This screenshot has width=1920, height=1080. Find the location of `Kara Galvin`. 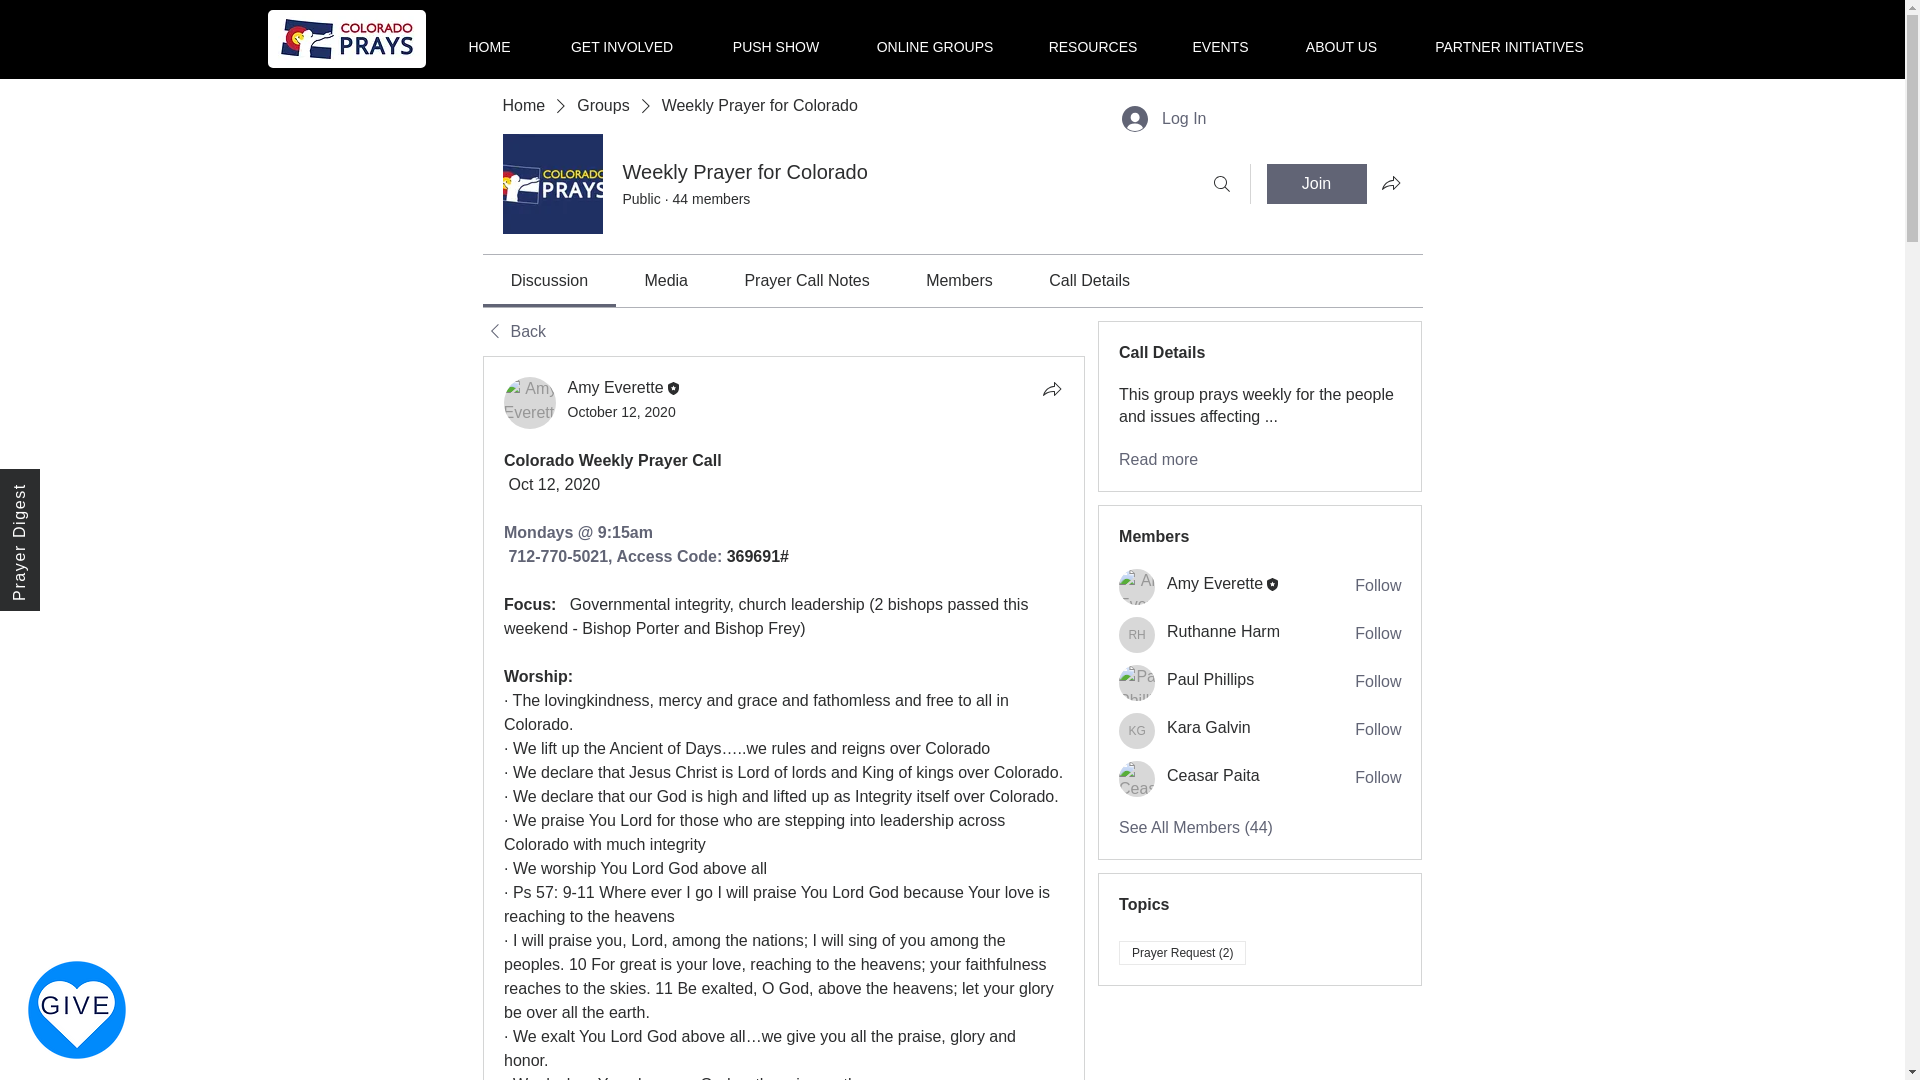

Kara Galvin is located at coordinates (1137, 730).